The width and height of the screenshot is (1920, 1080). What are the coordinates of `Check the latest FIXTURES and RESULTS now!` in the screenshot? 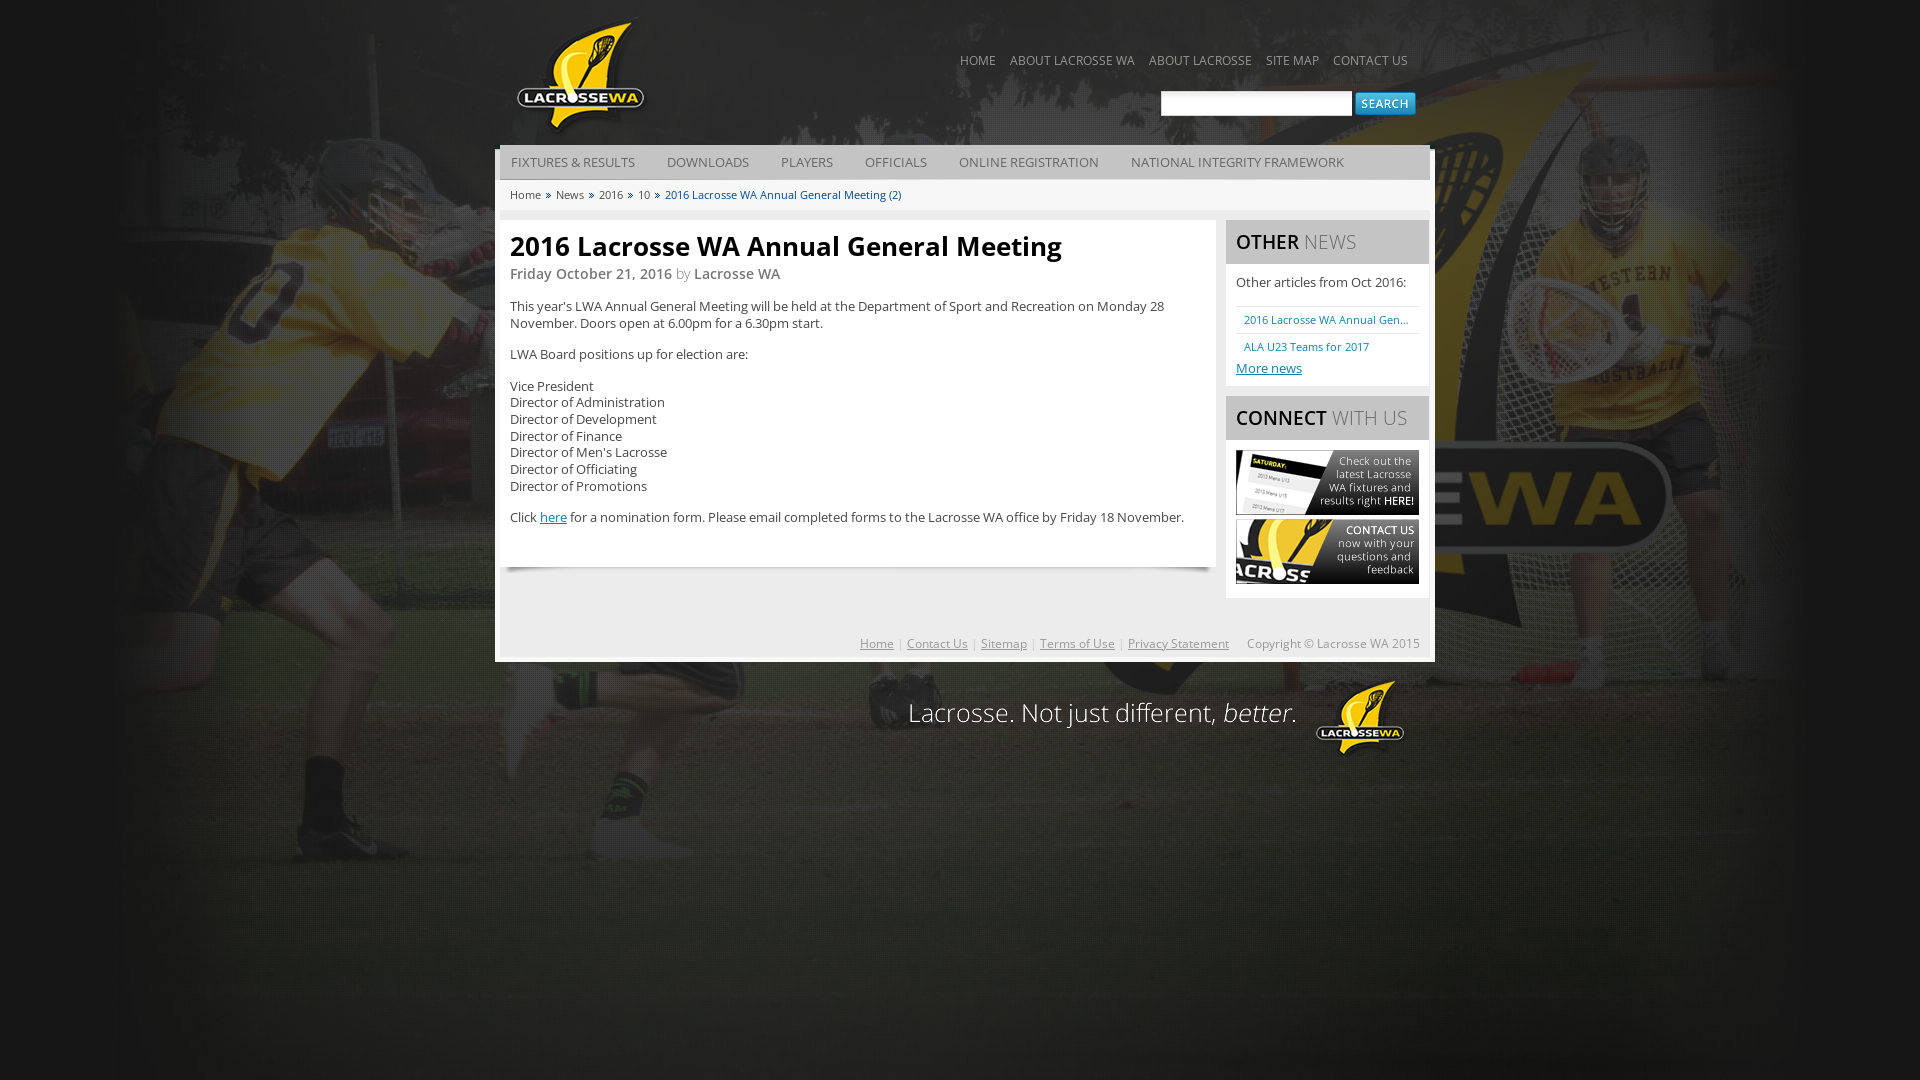 It's located at (1328, 510).